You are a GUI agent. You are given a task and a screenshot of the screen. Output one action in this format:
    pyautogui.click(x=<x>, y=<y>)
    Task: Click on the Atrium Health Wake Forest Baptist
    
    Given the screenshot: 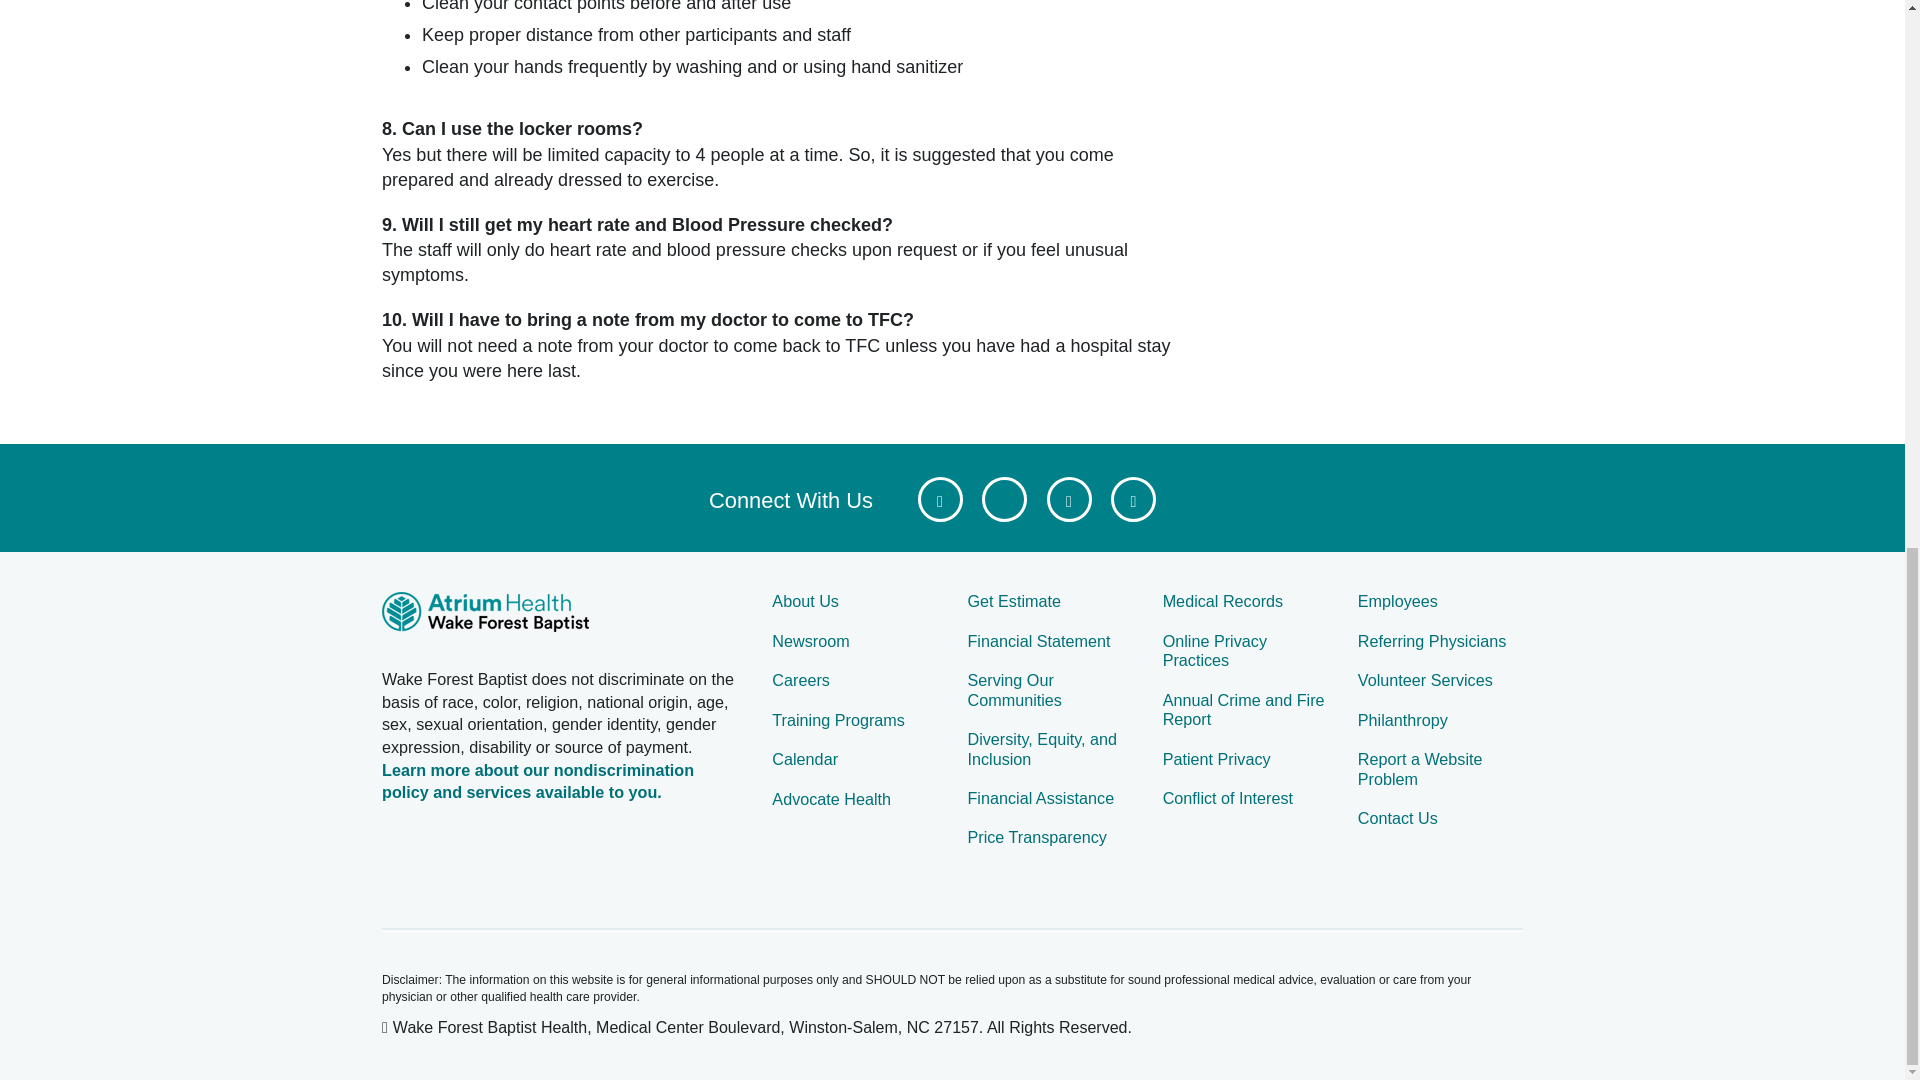 What is the action you would take?
    pyautogui.click(x=562, y=614)
    